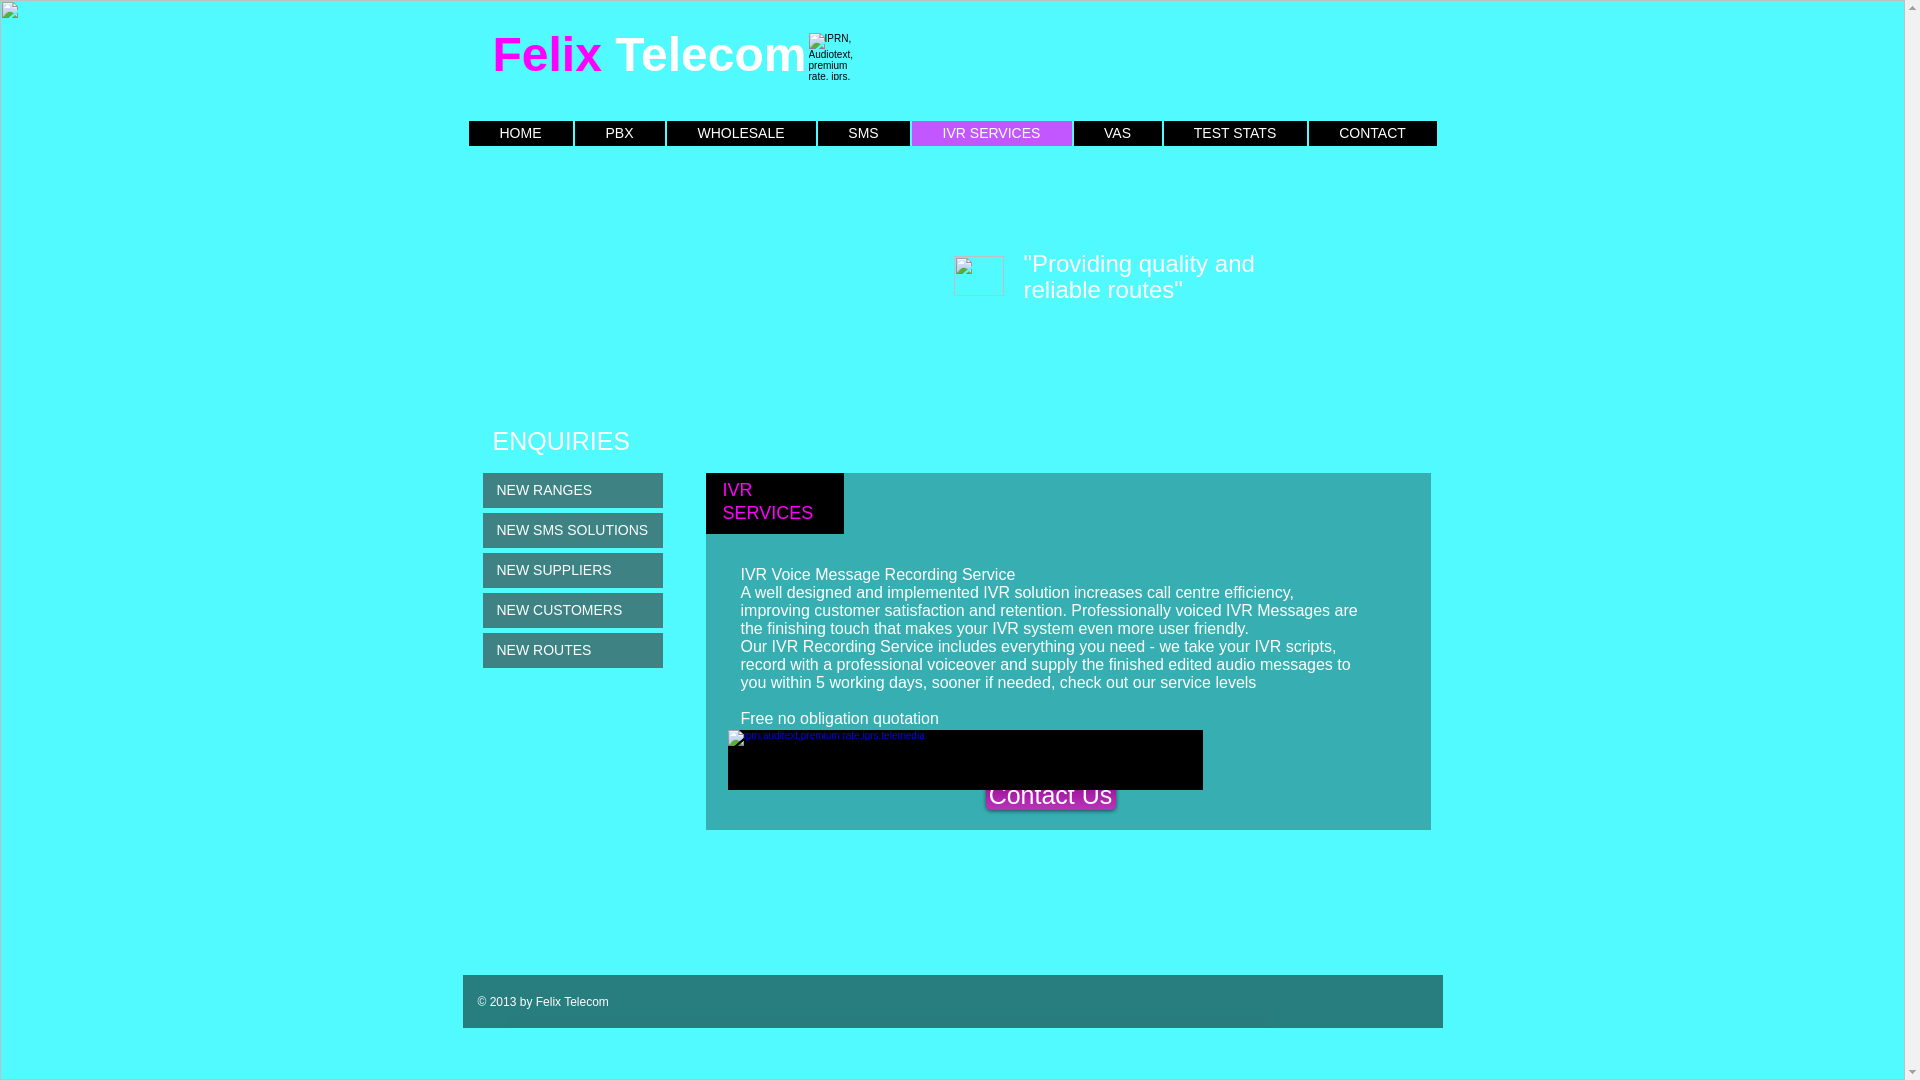 Image resolution: width=1920 pixels, height=1080 pixels. Describe the element at coordinates (572, 530) in the screenshot. I see `NEW SMS SOLUTIONS` at that location.